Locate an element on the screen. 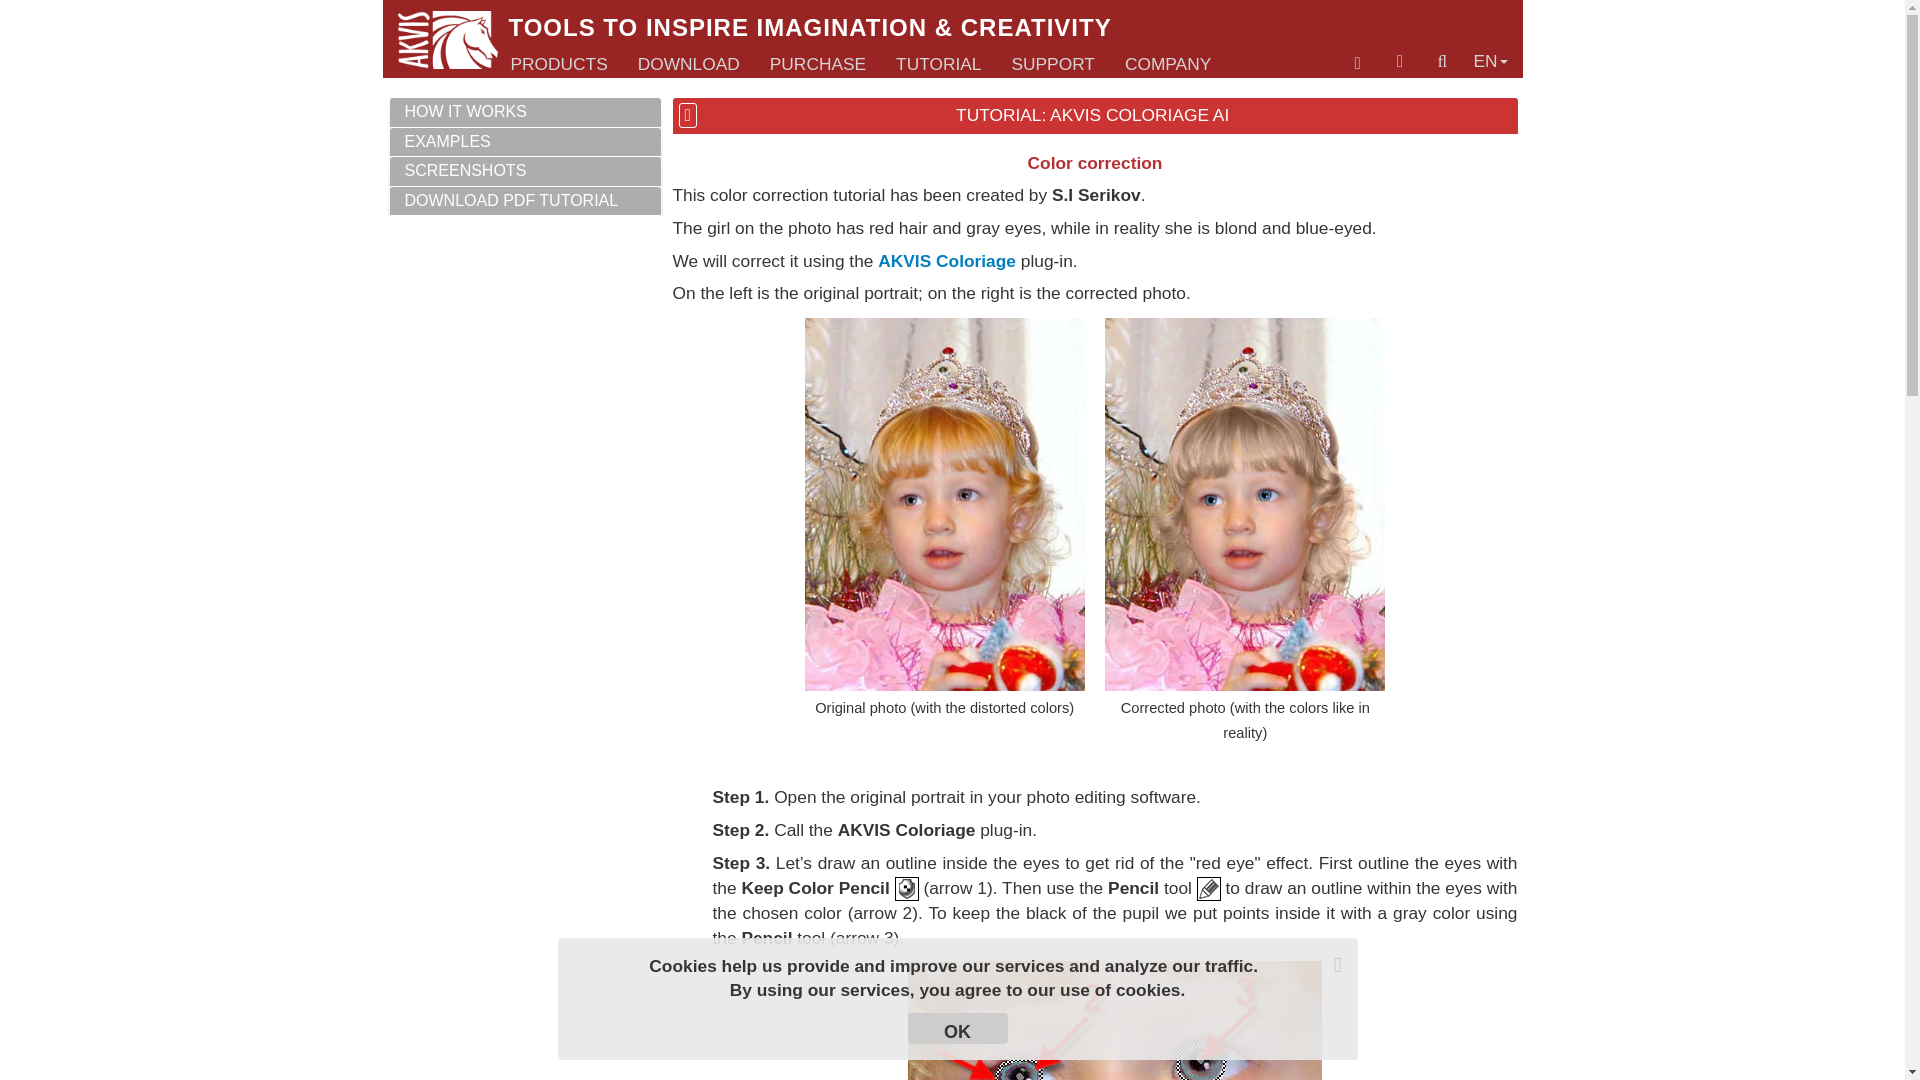  OK is located at coordinates (958, 1028).